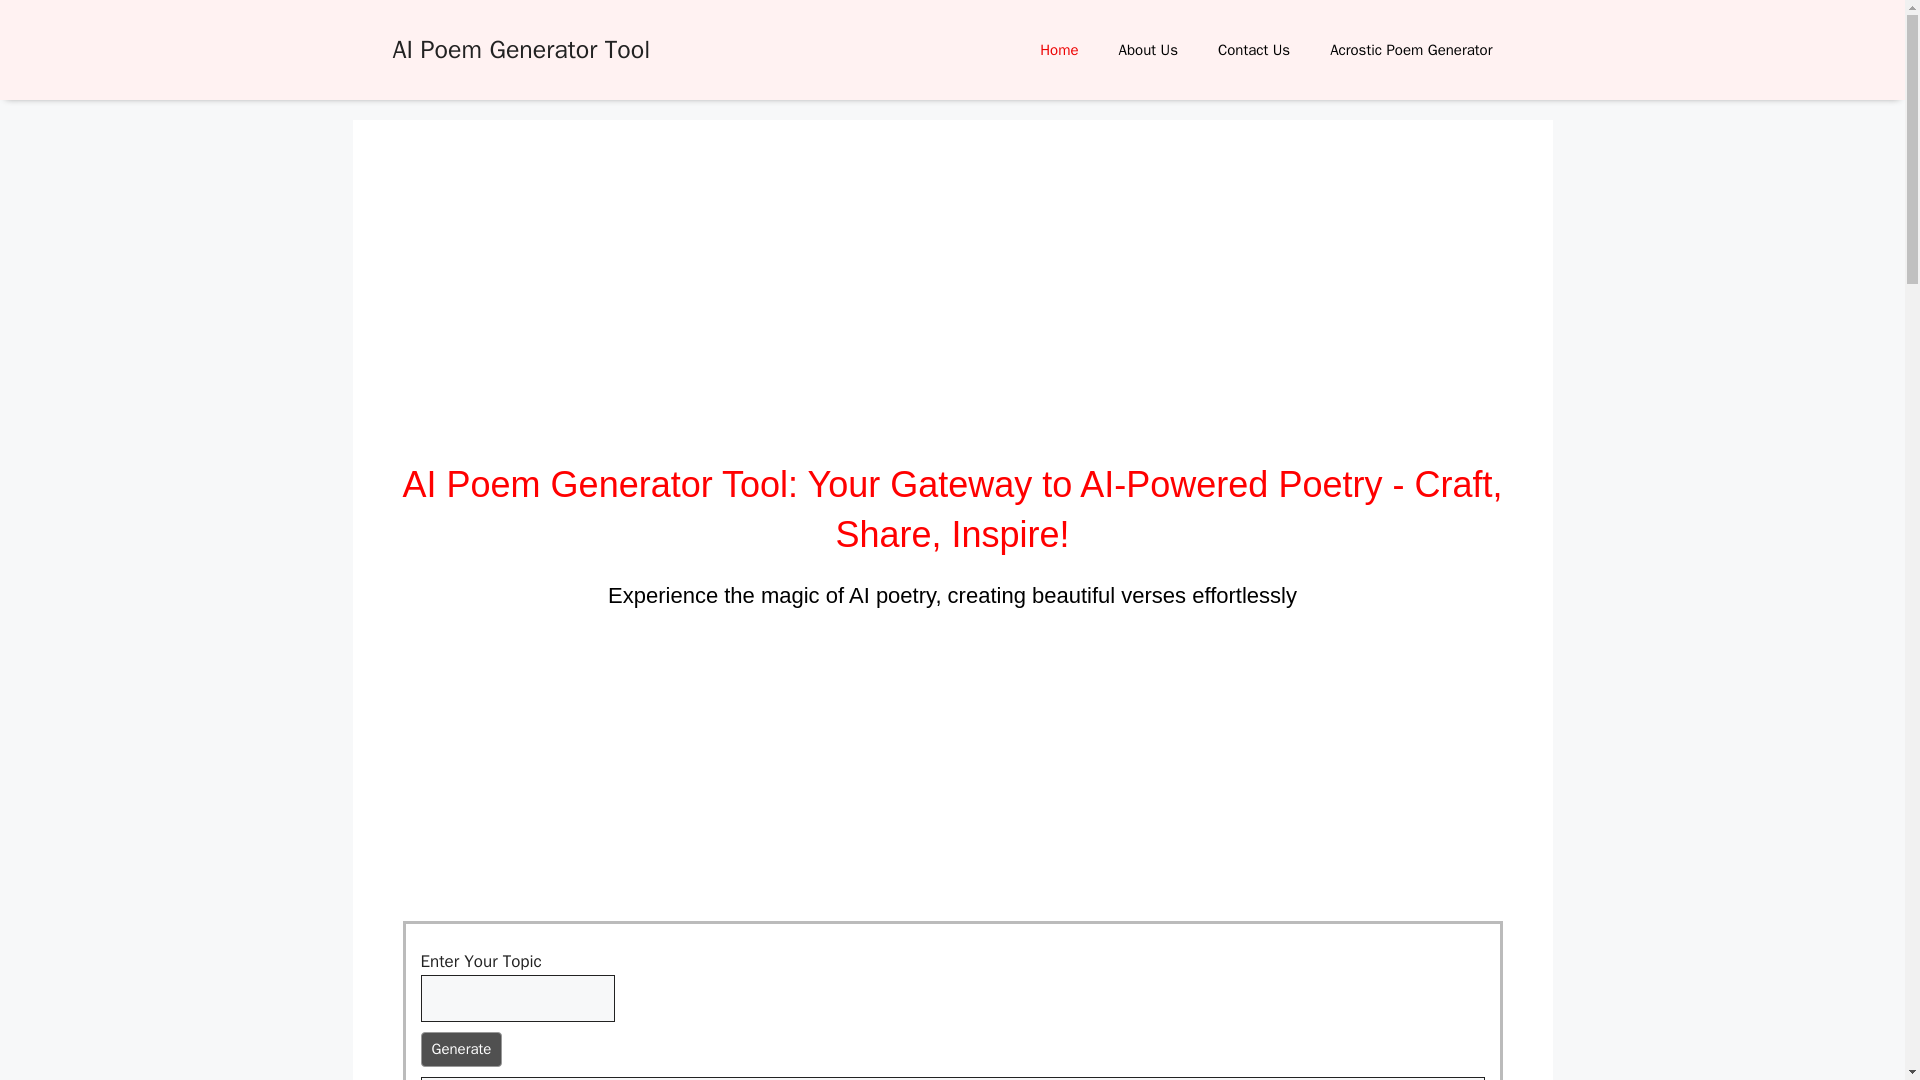  Describe the element at coordinates (1058, 50) in the screenshot. I see `Home` at that location.